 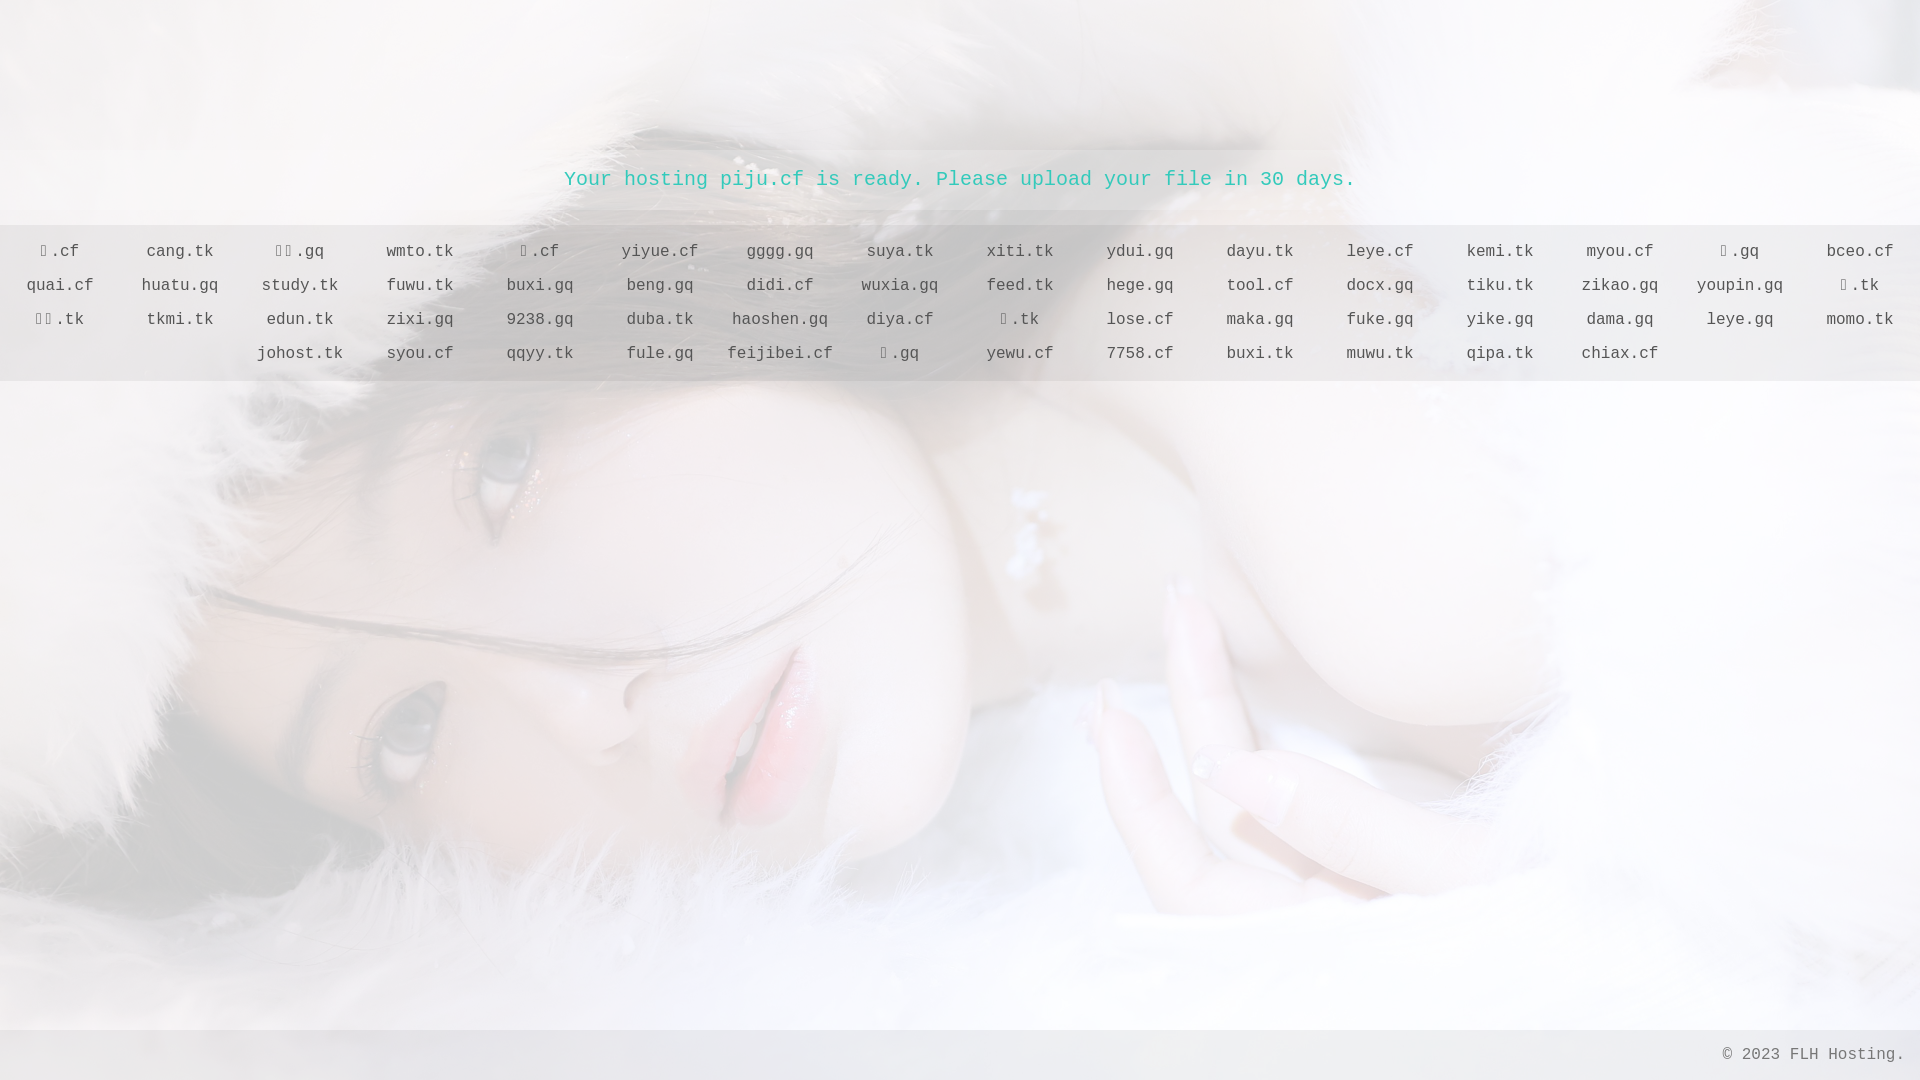 I want to click on cang.tk, so click(x=180, y=252).